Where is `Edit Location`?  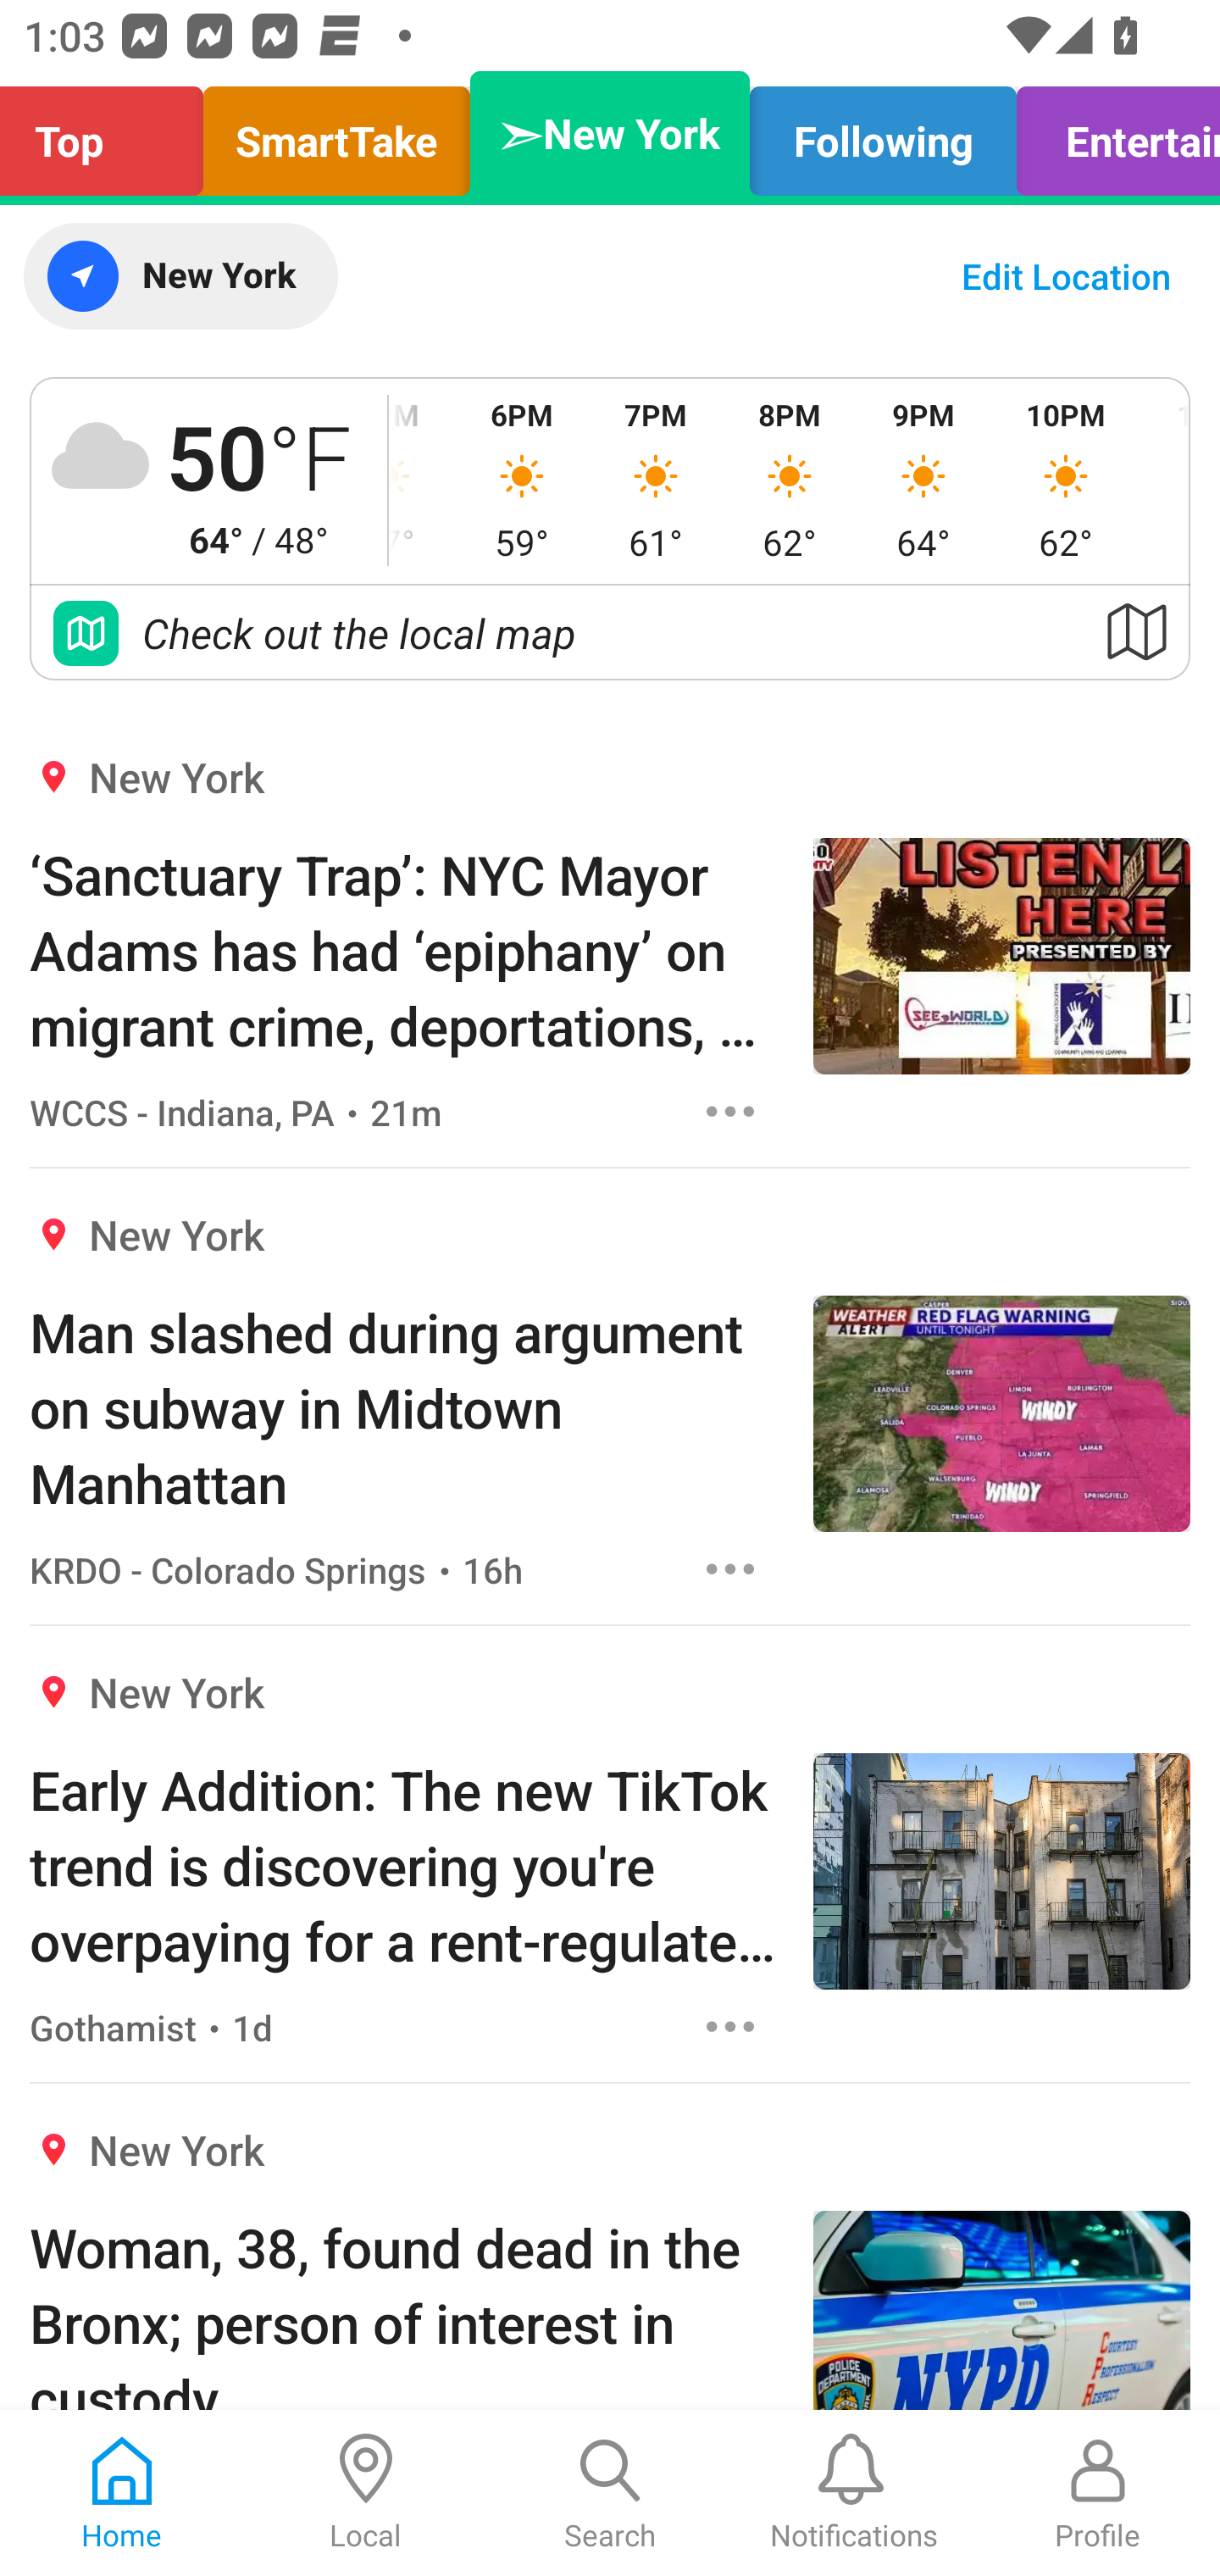
Edit Location is located at coordinates (1066, 276).